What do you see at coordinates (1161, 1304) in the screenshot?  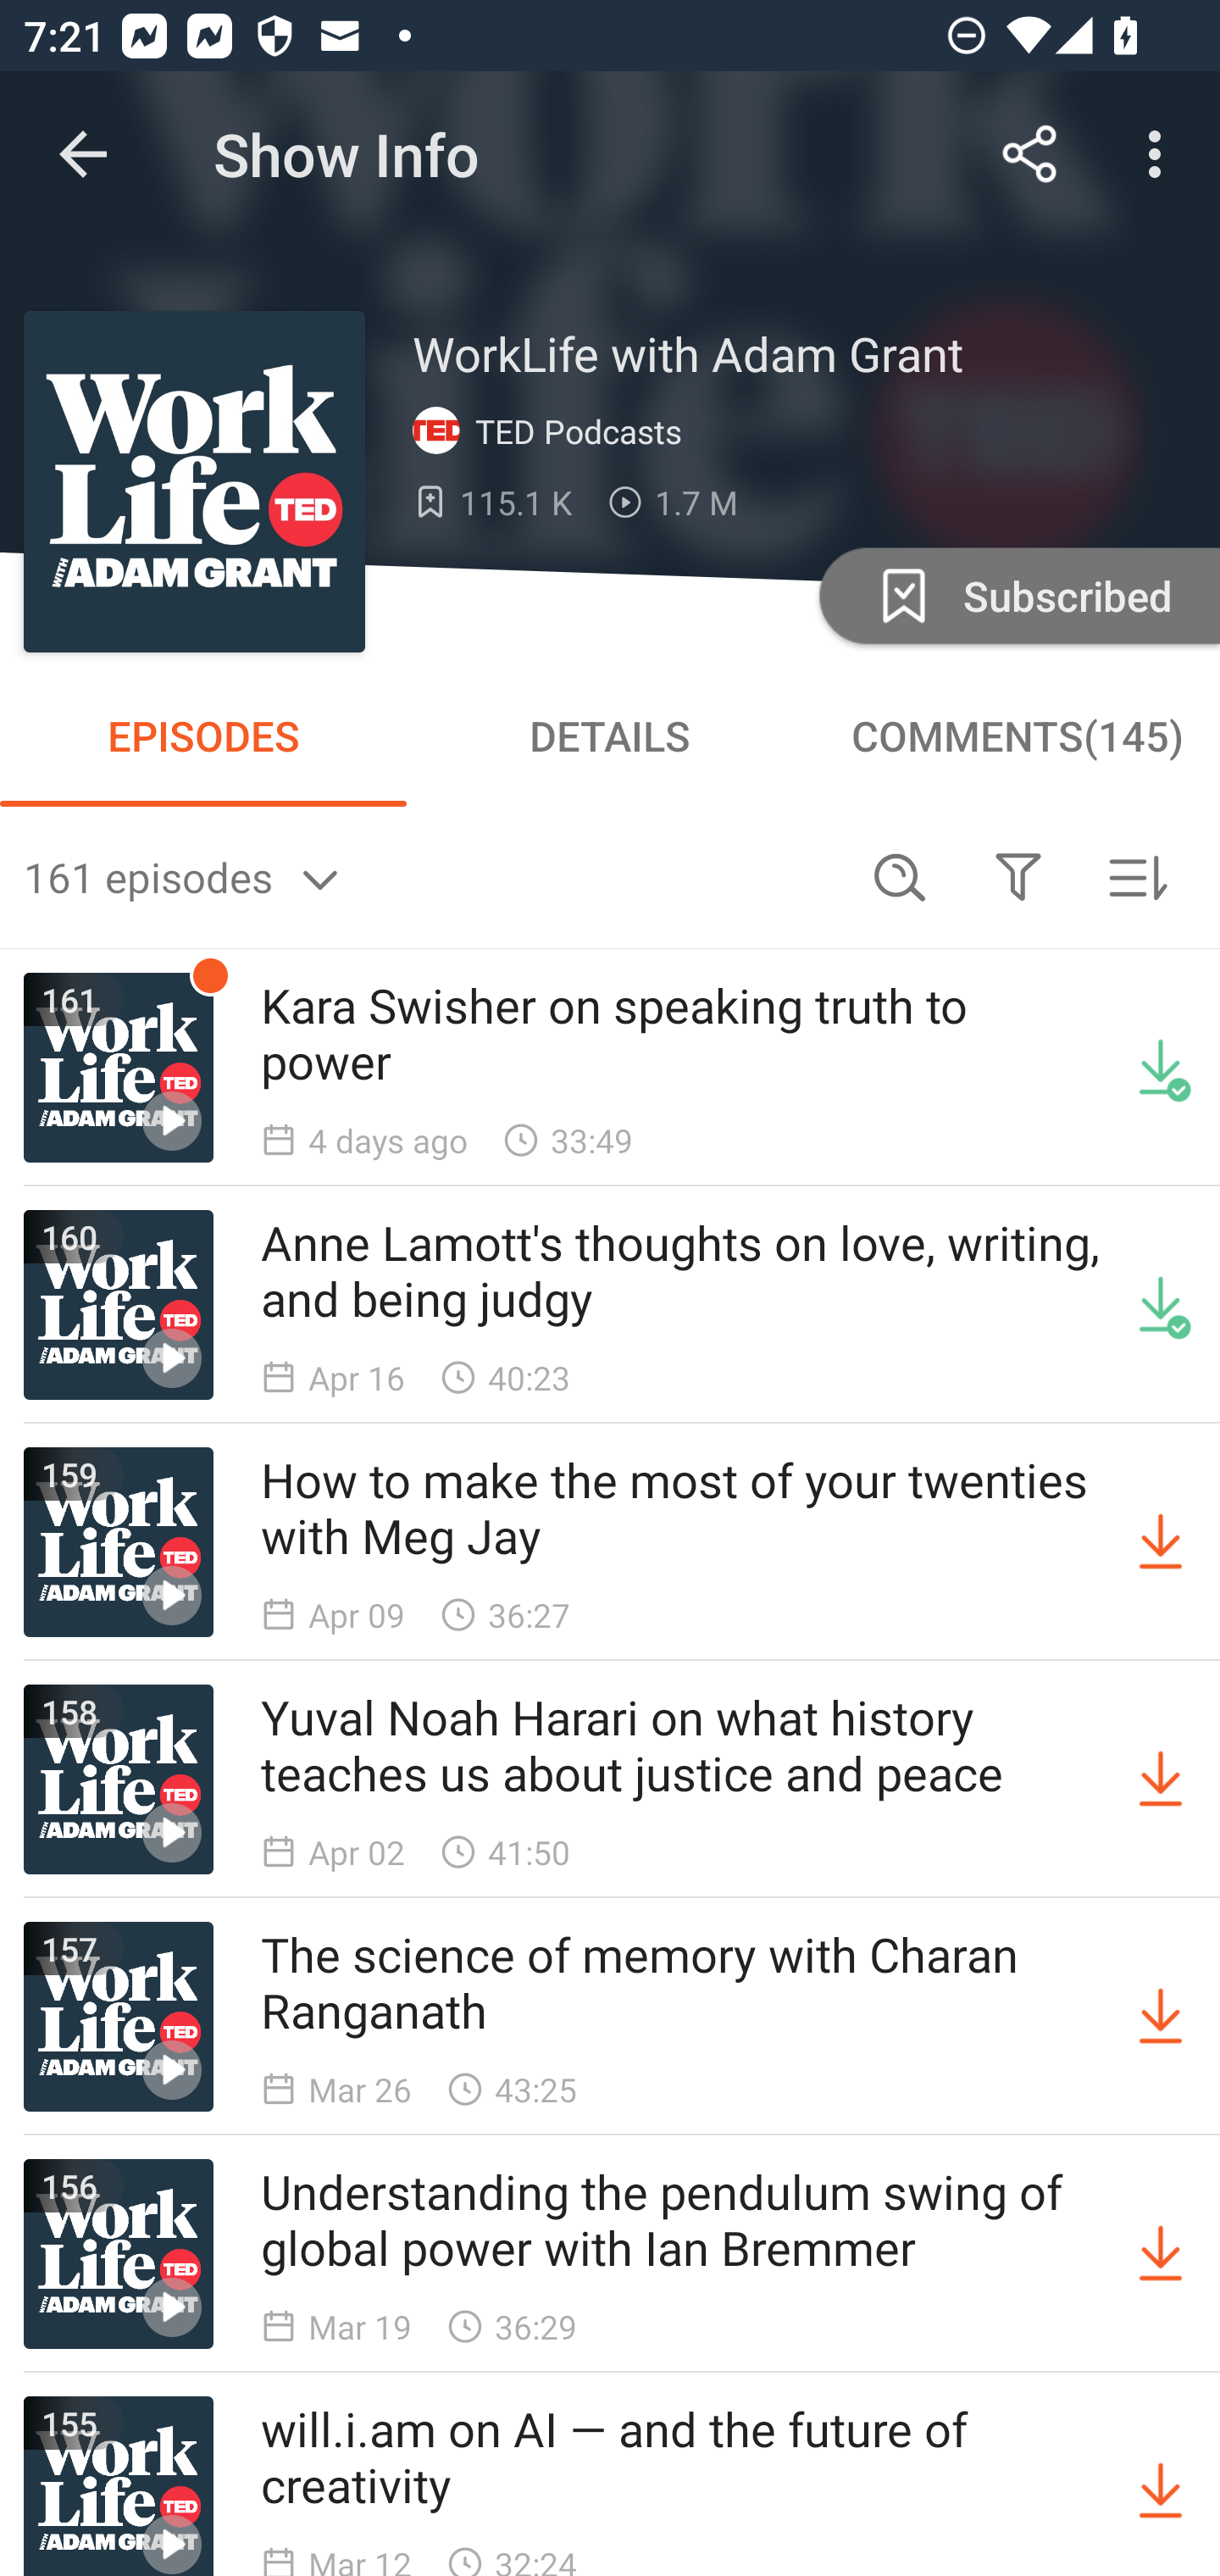 I see `Downloaded` at bounding box center [1161, 1304].